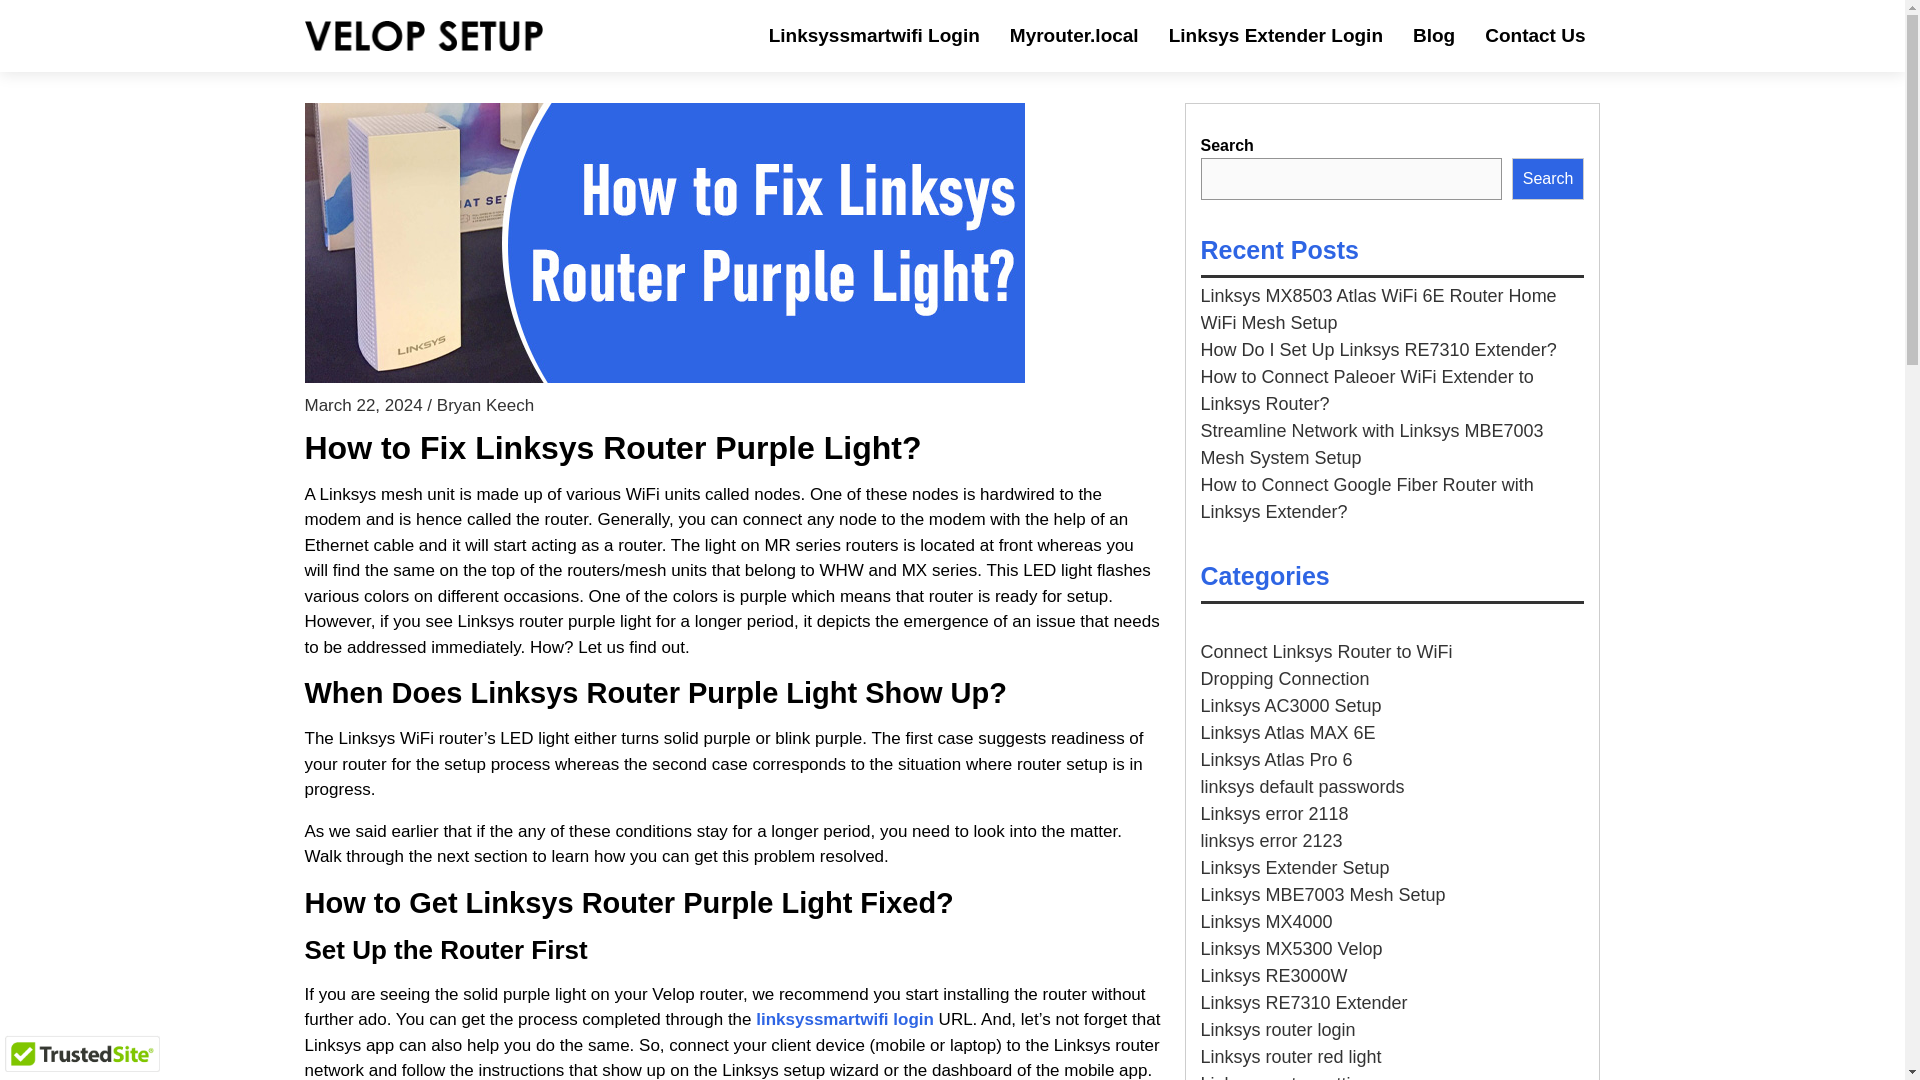 The image size is (1920, 1080). Describe the element at coordinates (844, 1019) in the screenshot. I see `linksyssmartwifi login` at that location.